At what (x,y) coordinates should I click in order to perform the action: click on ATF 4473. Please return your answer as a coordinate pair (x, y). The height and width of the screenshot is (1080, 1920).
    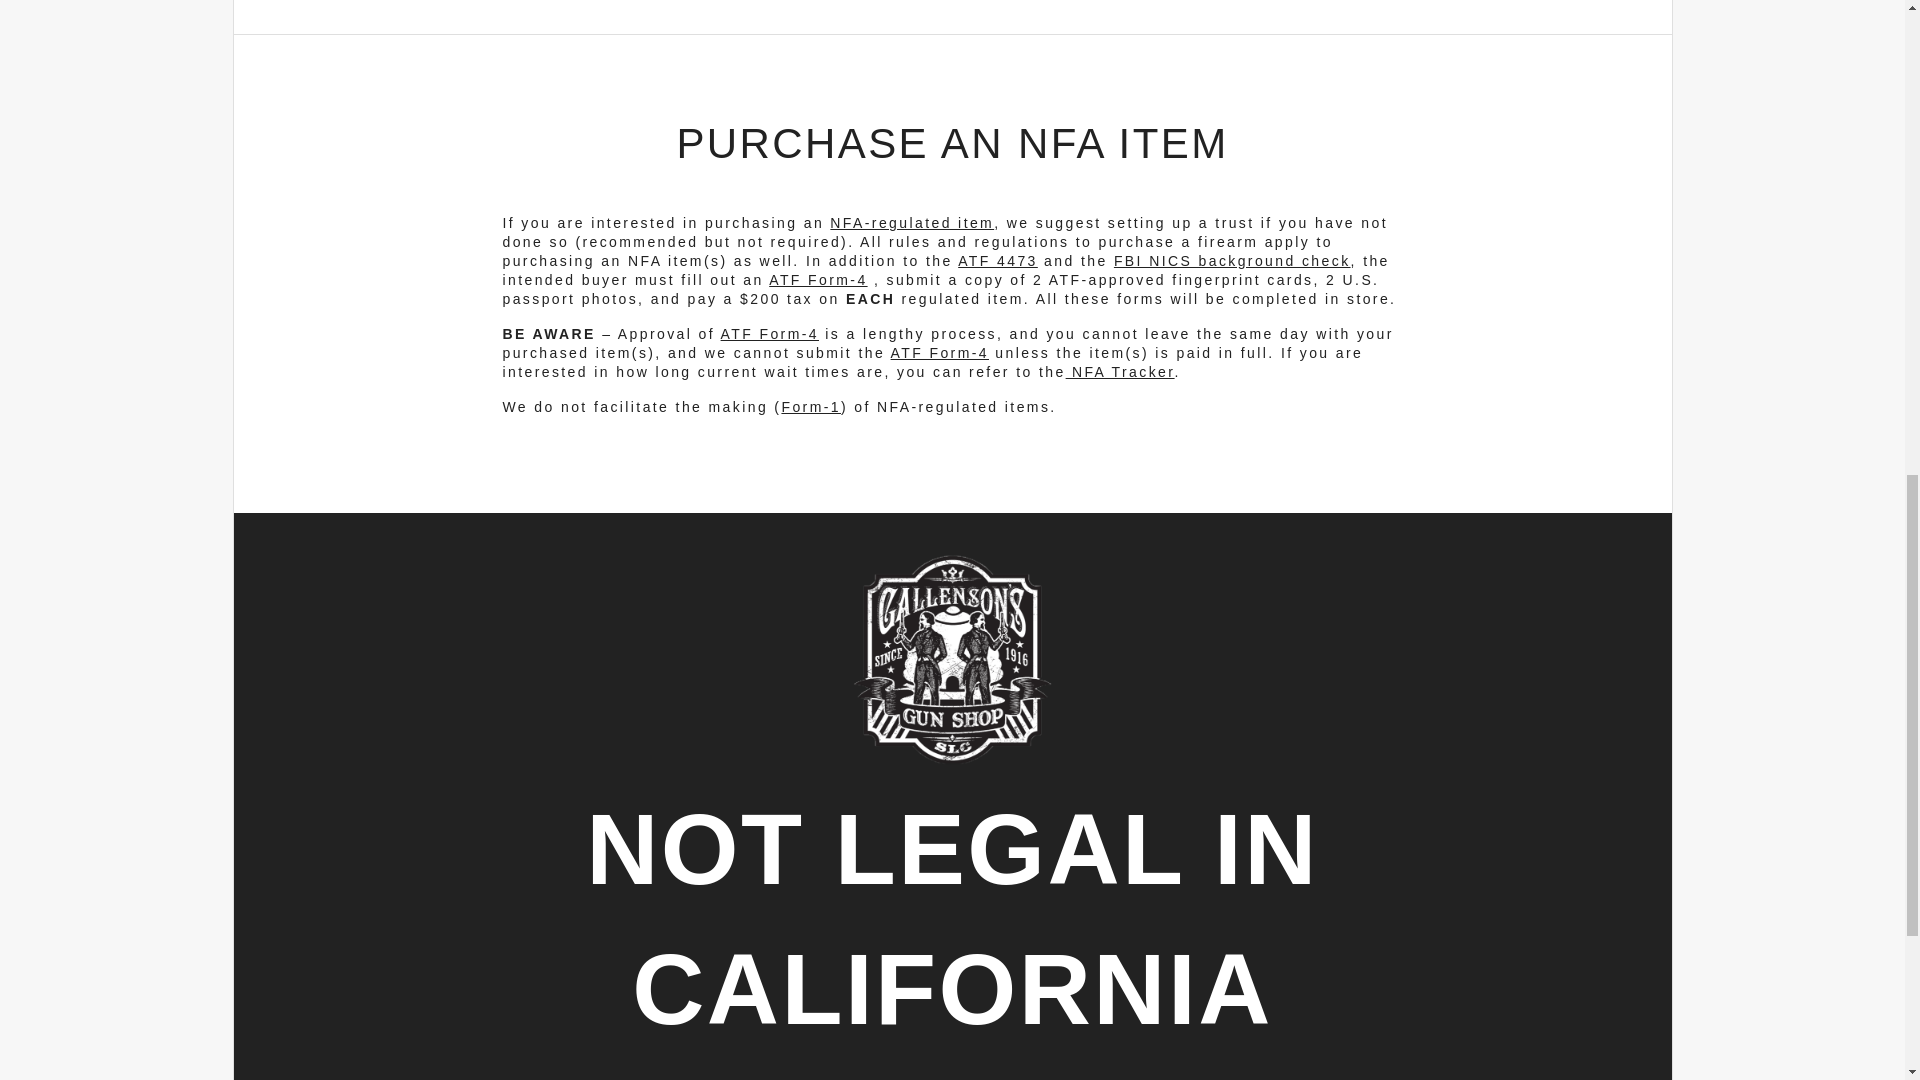
    Looking at the image, I should click on (998, 260).